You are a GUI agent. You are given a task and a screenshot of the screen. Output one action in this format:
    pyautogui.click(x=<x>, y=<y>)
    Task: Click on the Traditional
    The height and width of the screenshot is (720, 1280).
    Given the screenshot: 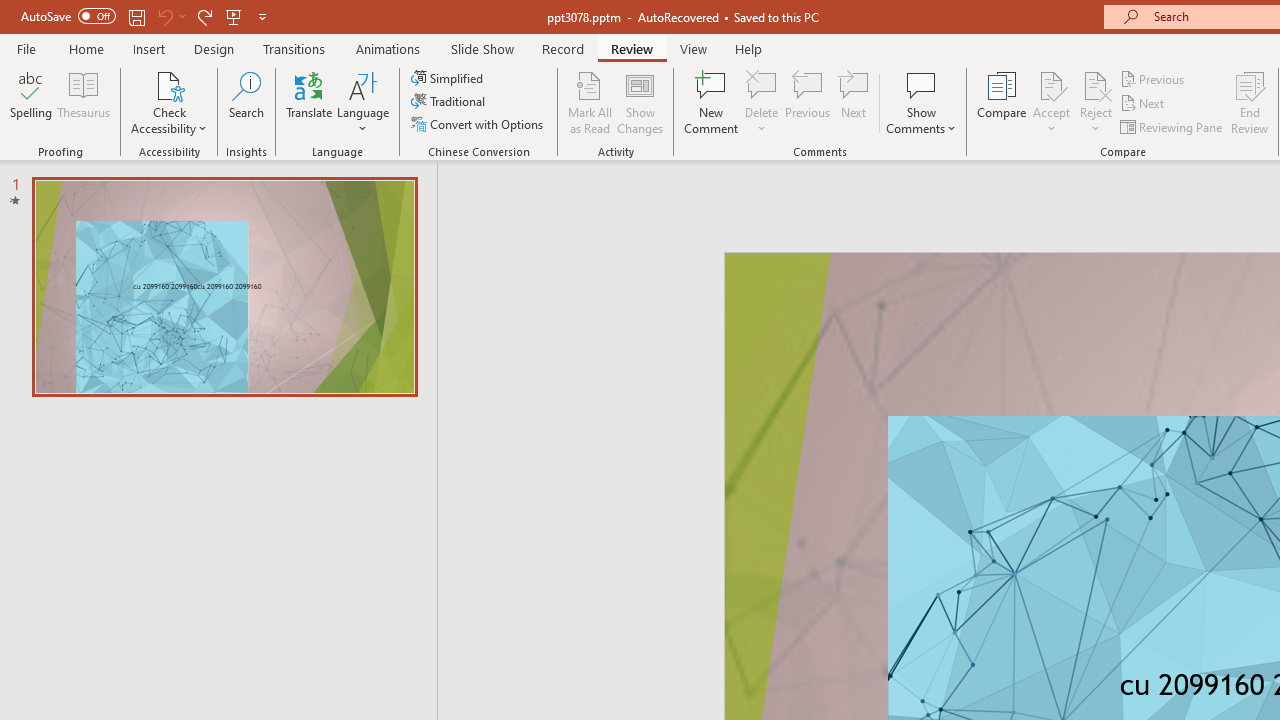 What is the action you would take?
    pyautogui.click(x=450, y=102)
    